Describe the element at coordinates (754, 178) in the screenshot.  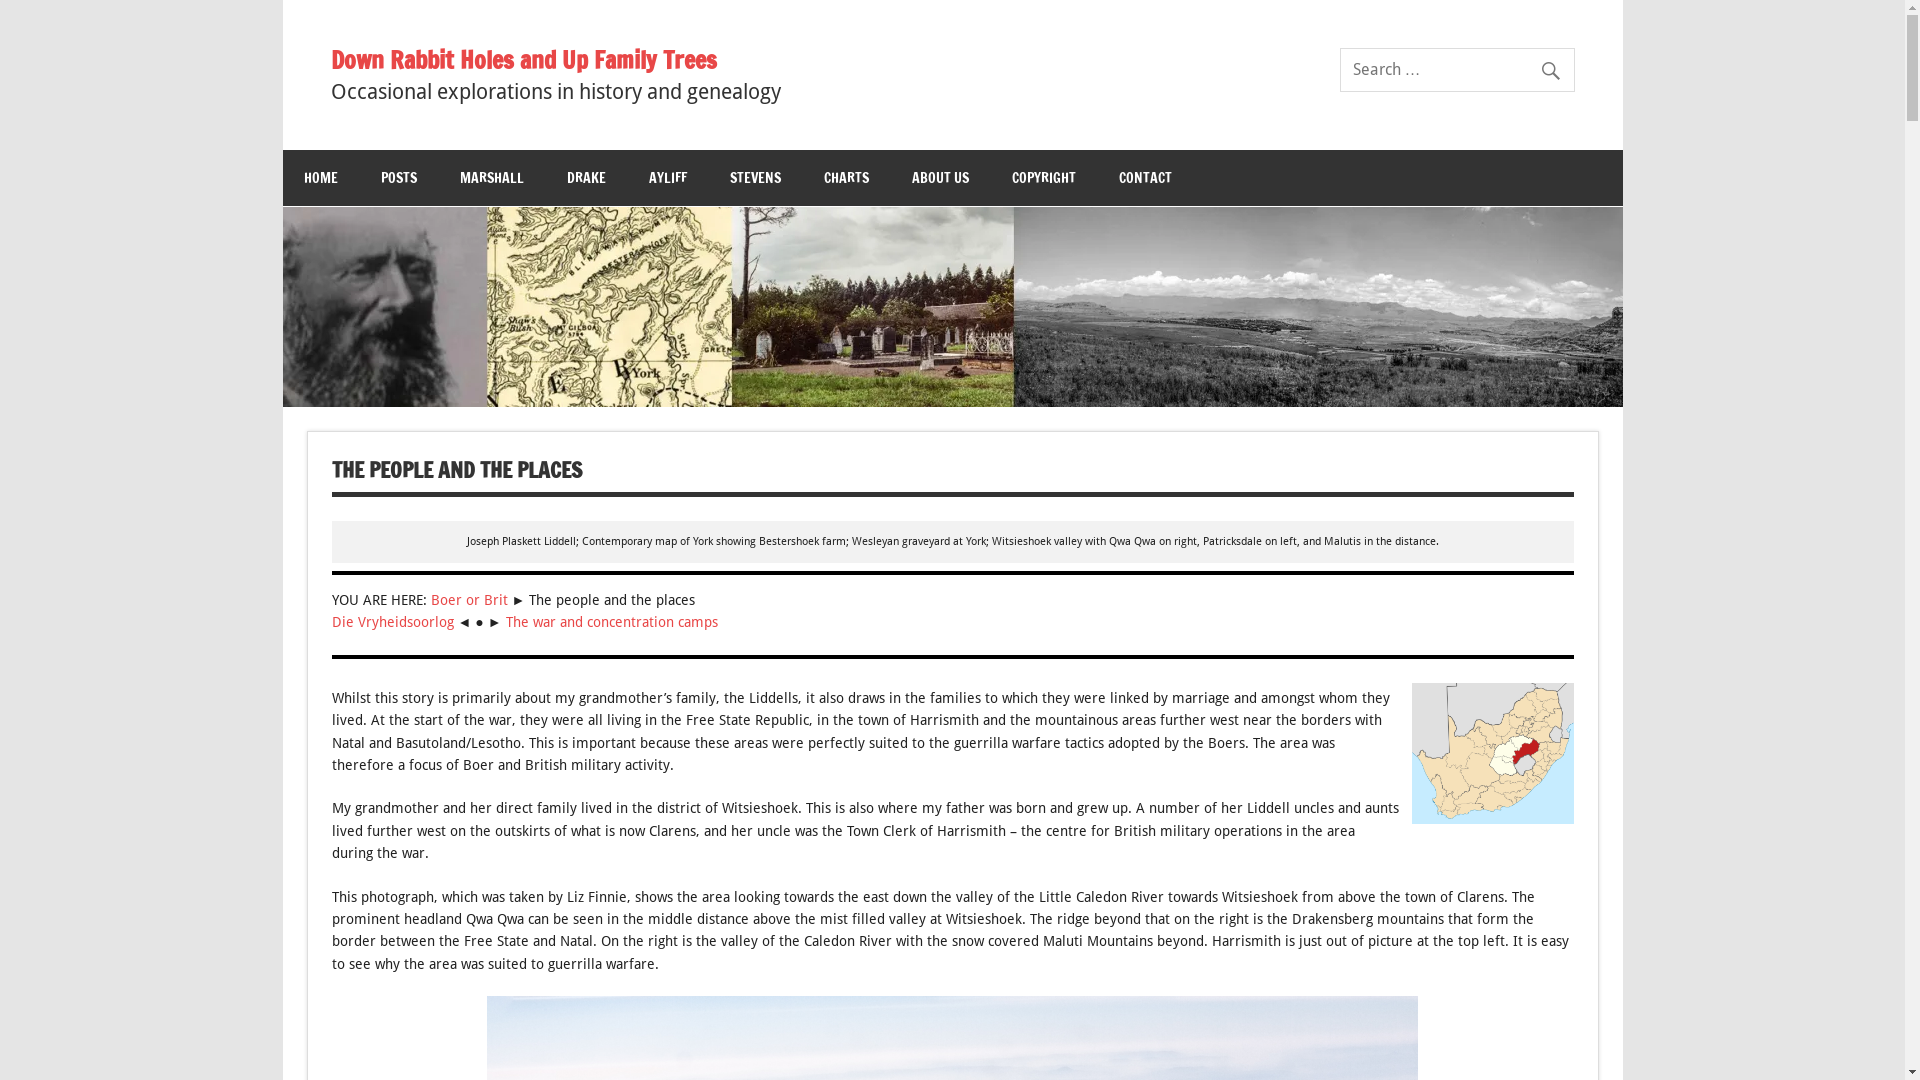
I see `STEVENS` at that location.